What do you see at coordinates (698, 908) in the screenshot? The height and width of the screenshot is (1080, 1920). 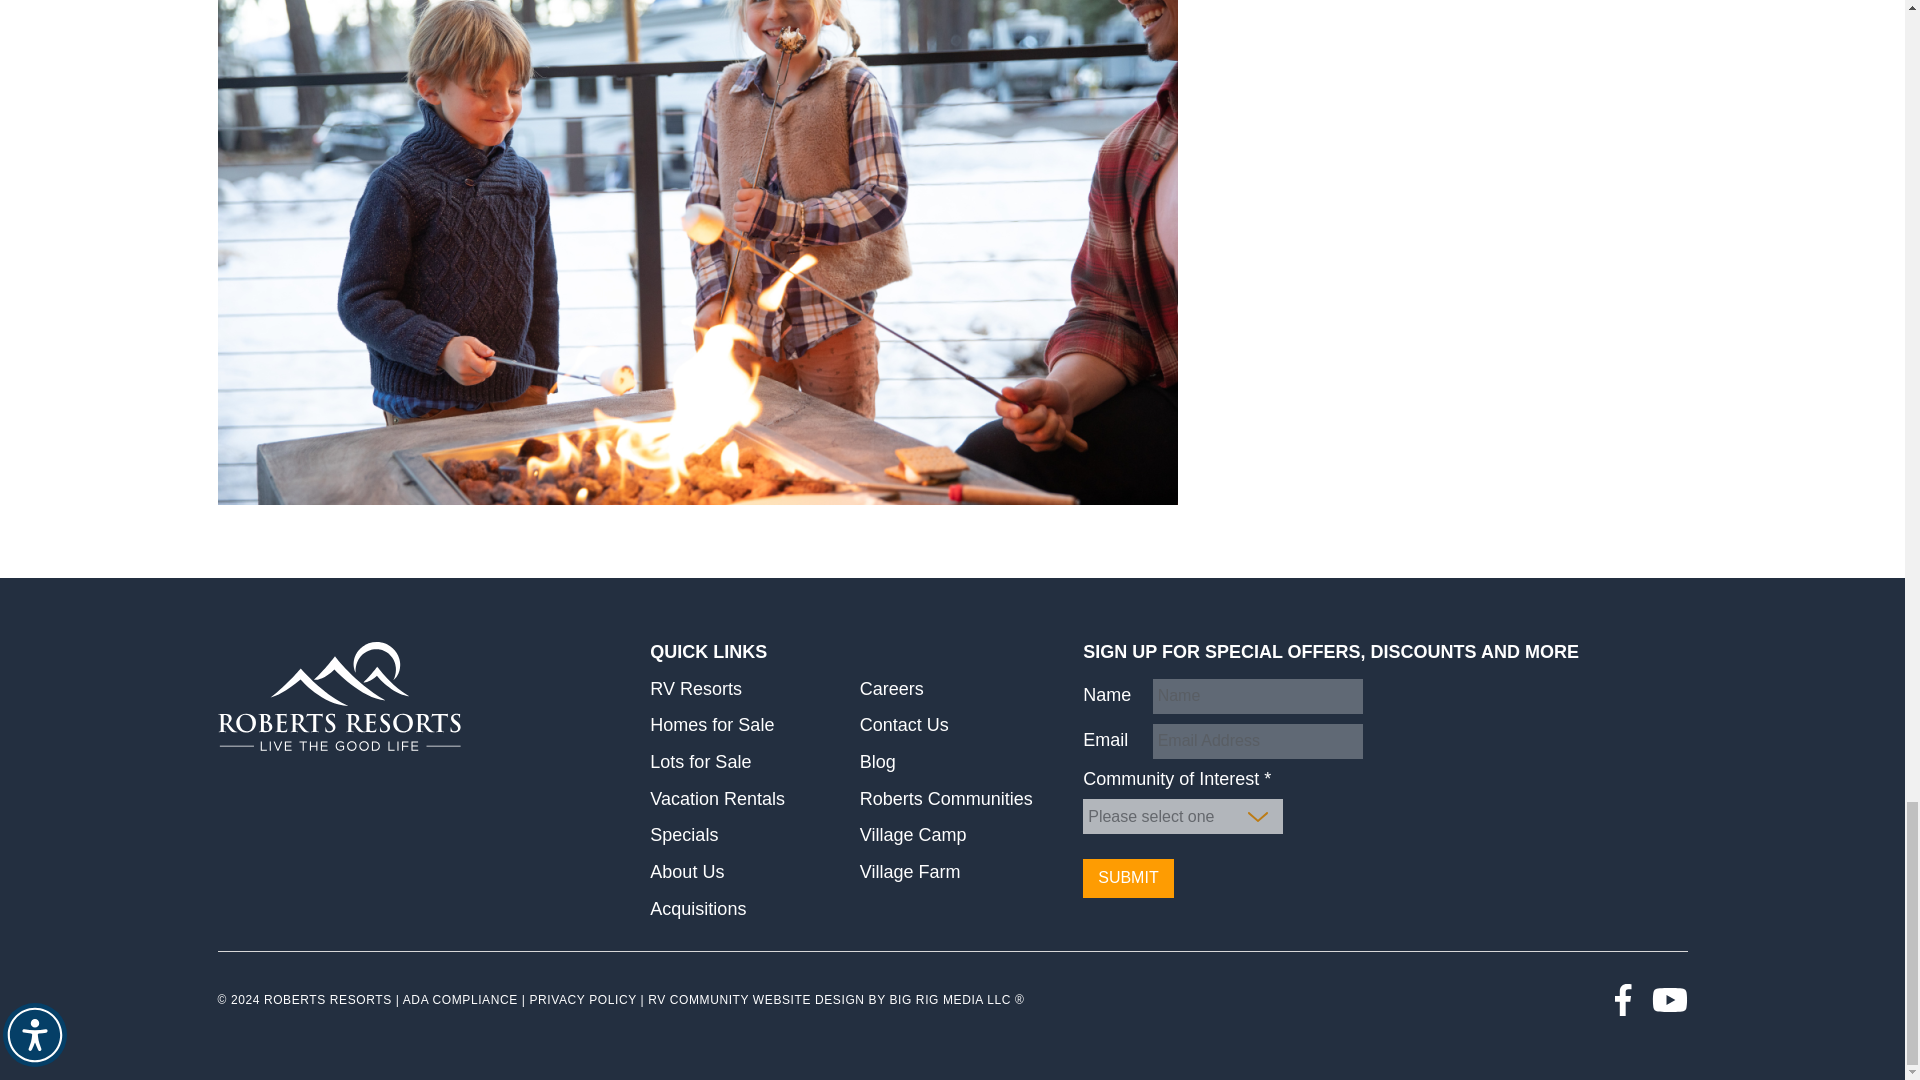 I see `Acquisitions` at bounding box center [698, 908].